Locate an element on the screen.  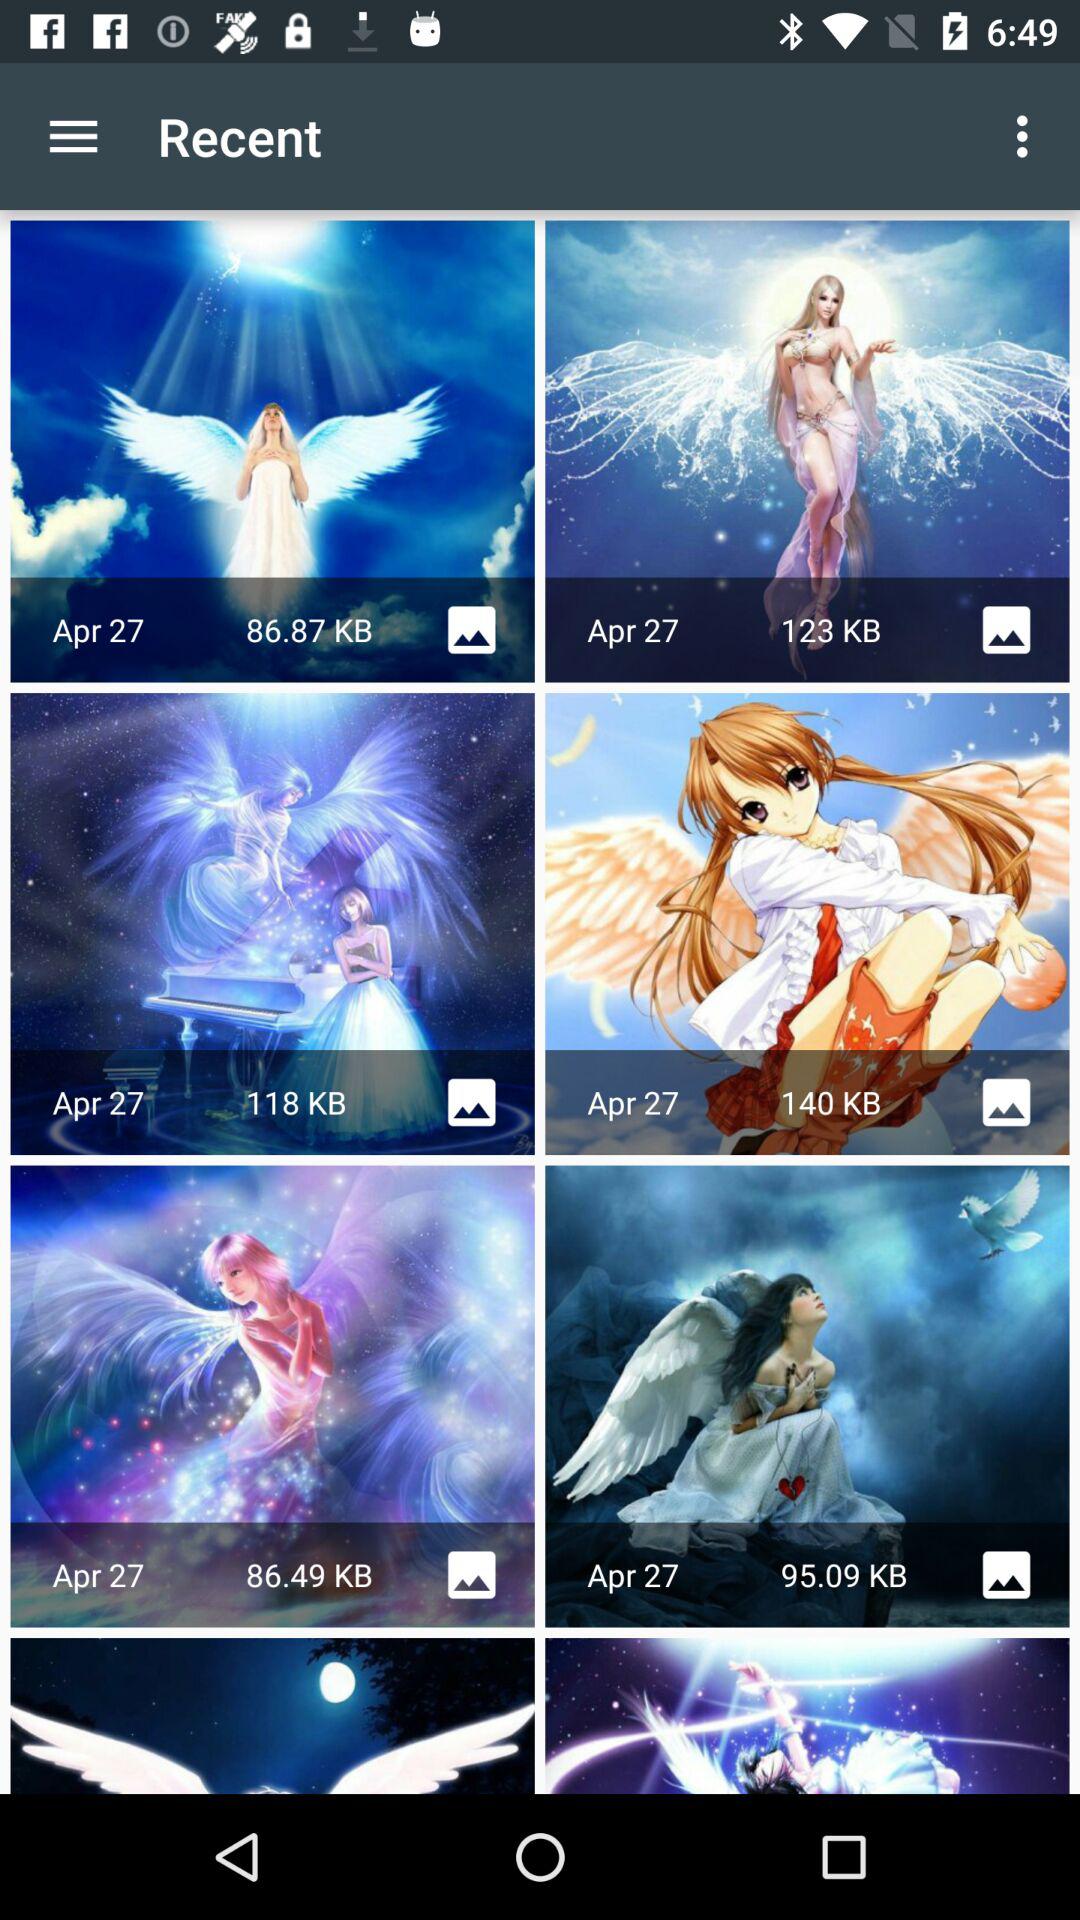
choose the icon next to recent app is located at coordinates (73, 136).